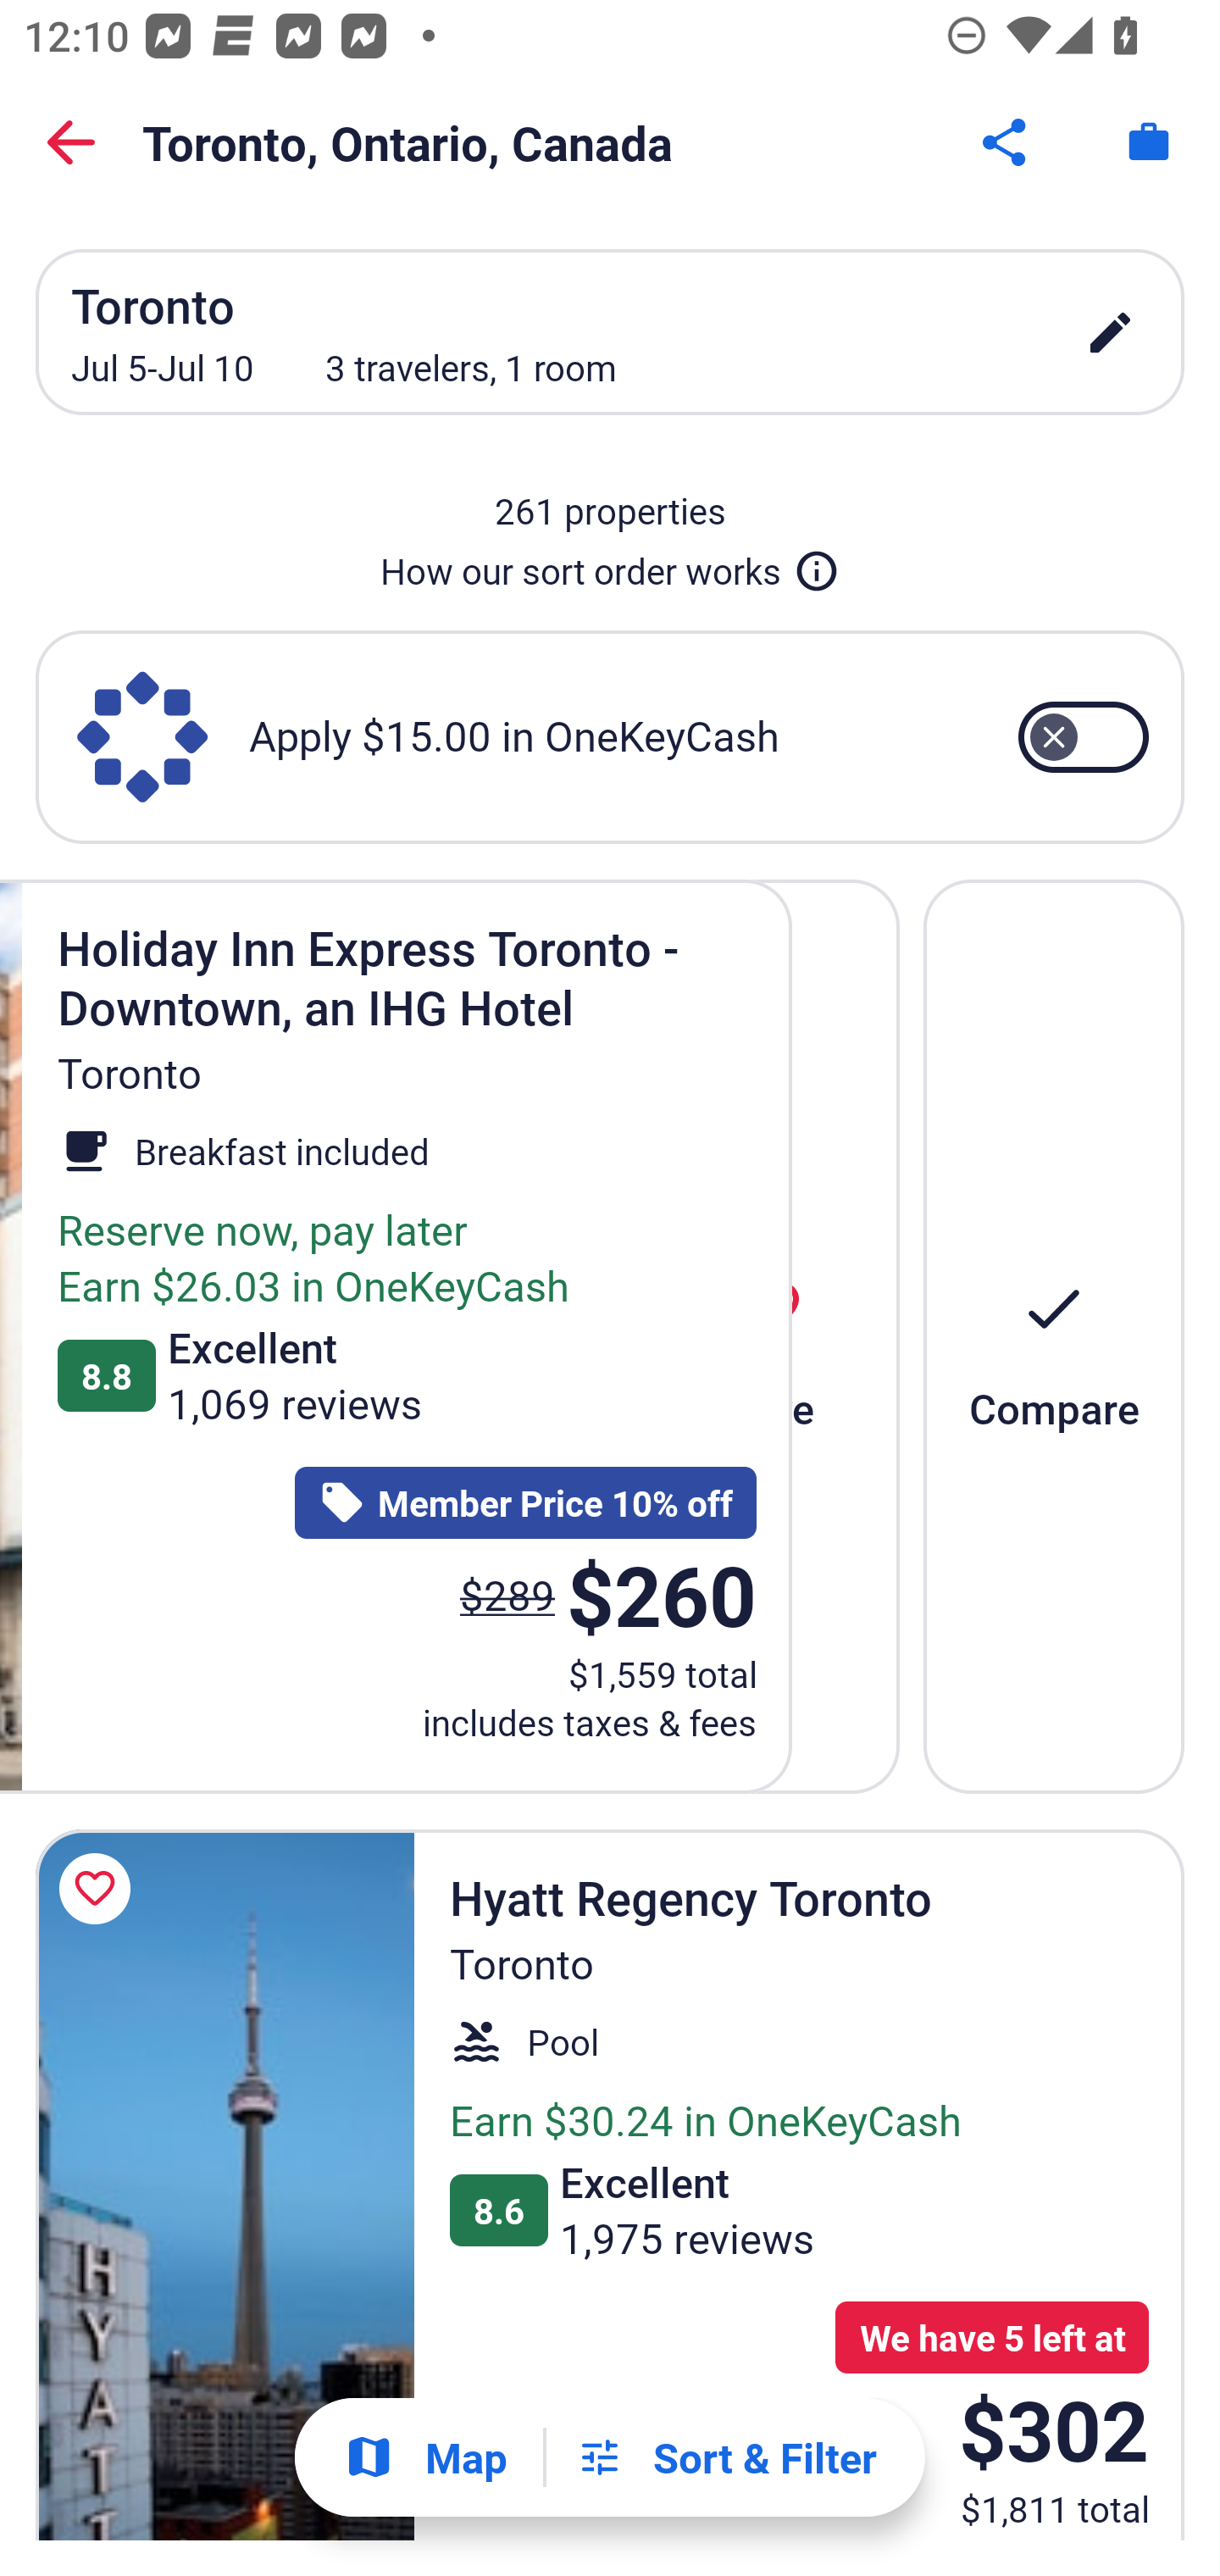 The width and height of the screenshot is (1220, 2576). Describe the element at coordinates (71, 142) in the screenshot. I see `Back` at that location.